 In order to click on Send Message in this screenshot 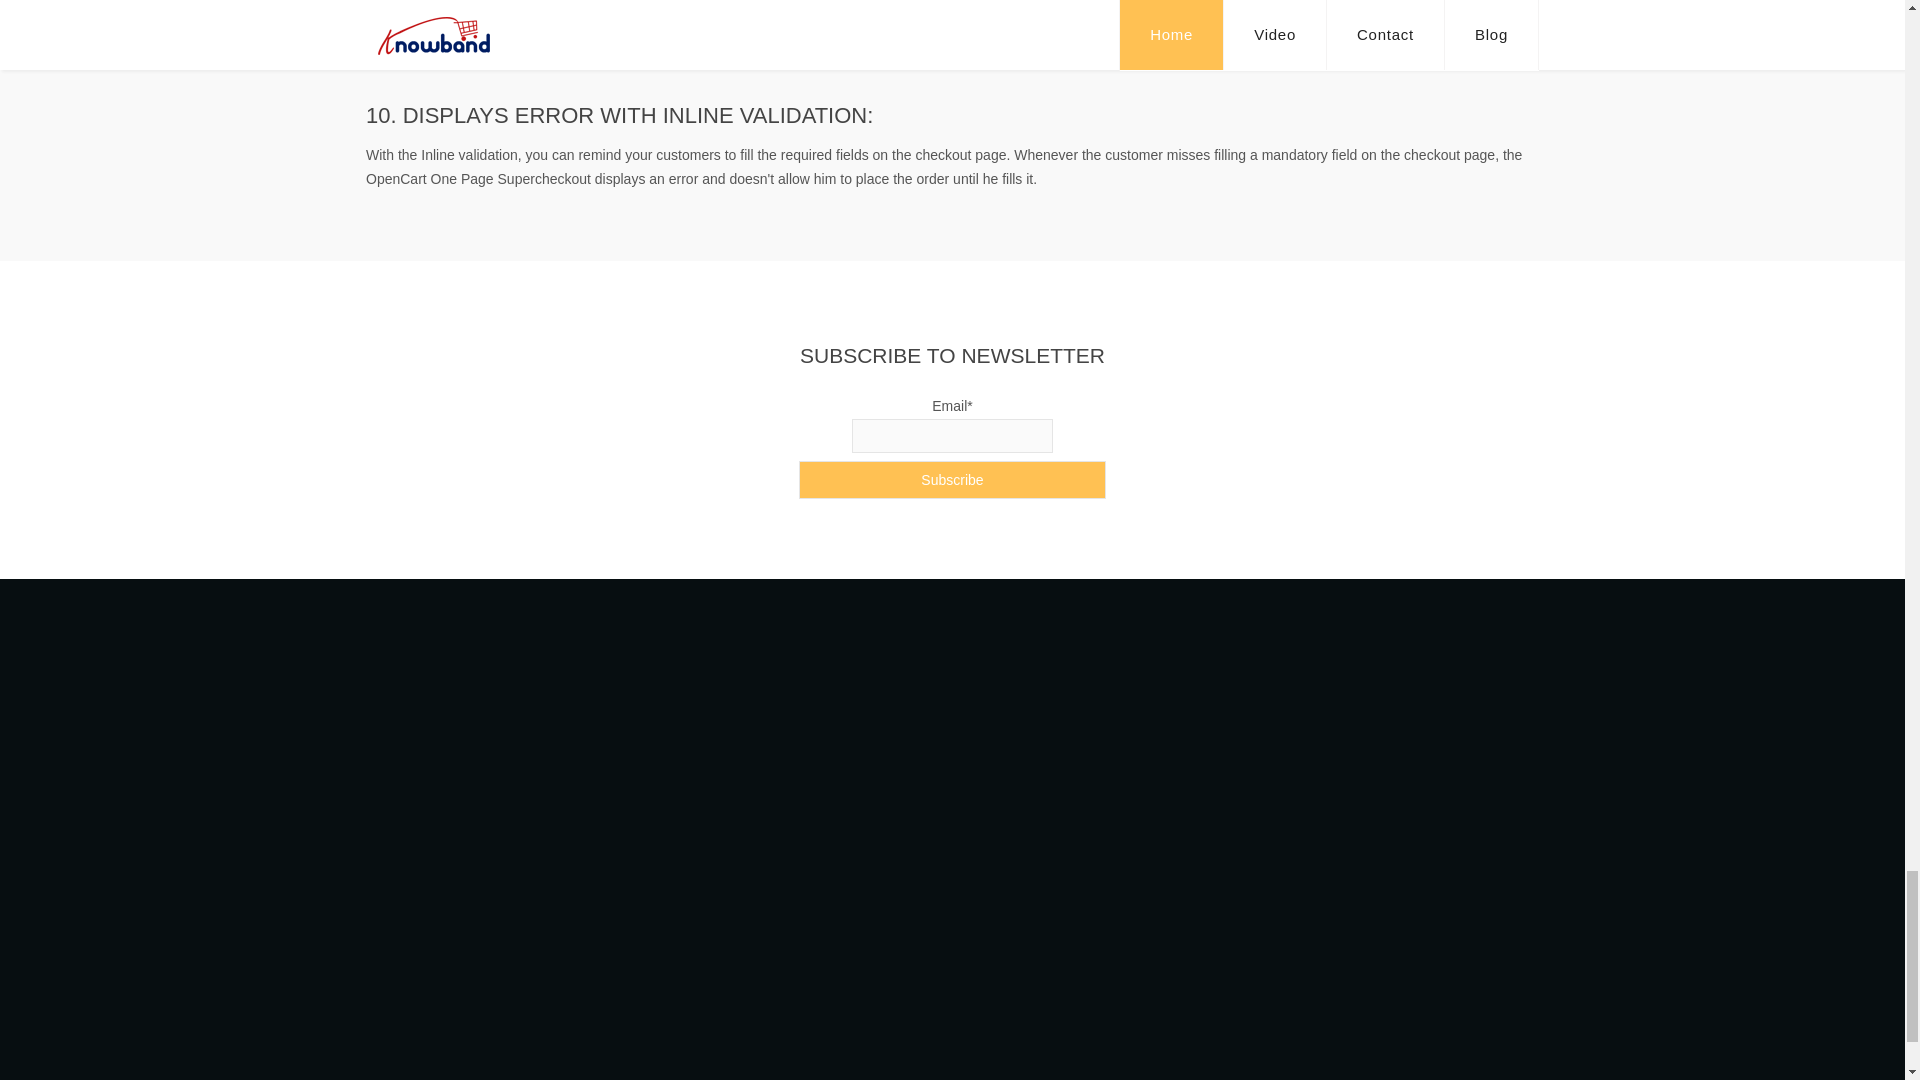, I will do `click(762, 1078)`.